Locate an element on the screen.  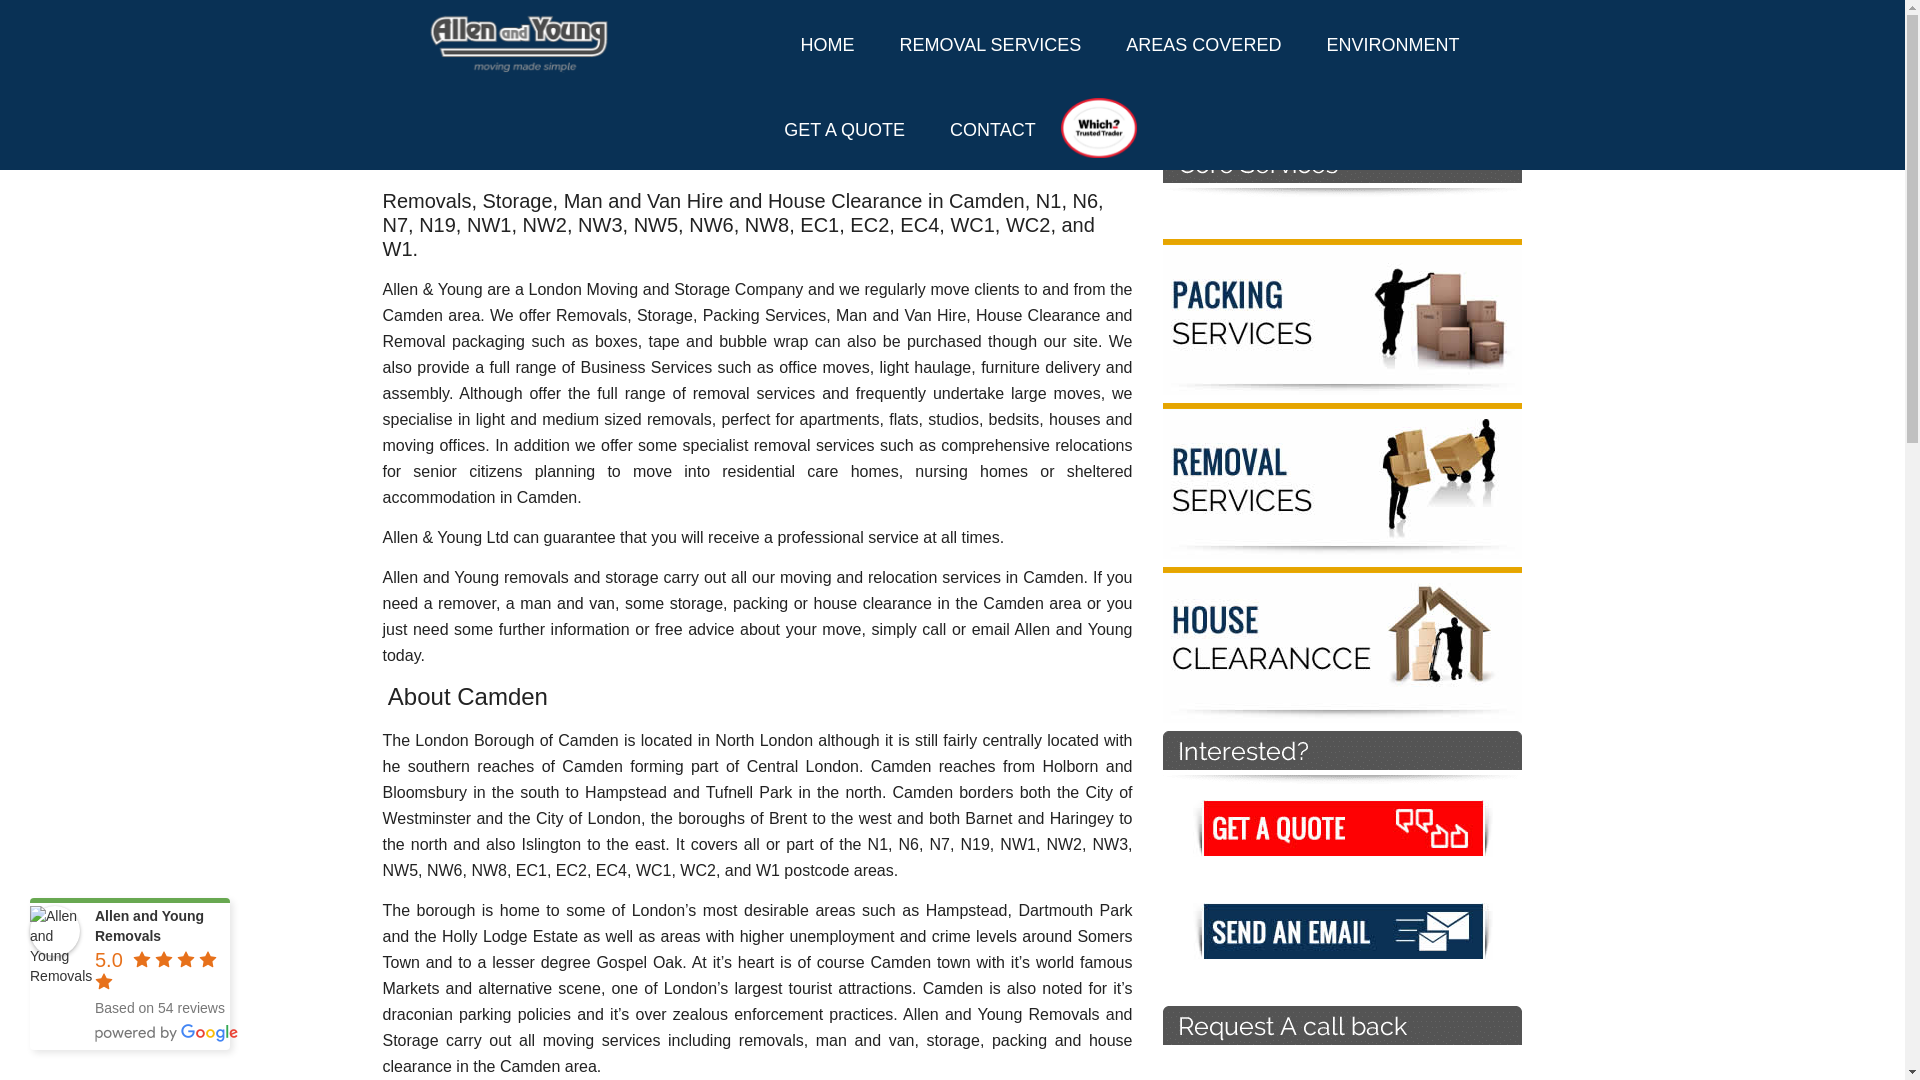
CONTACT is located at coordinates (992, 130).